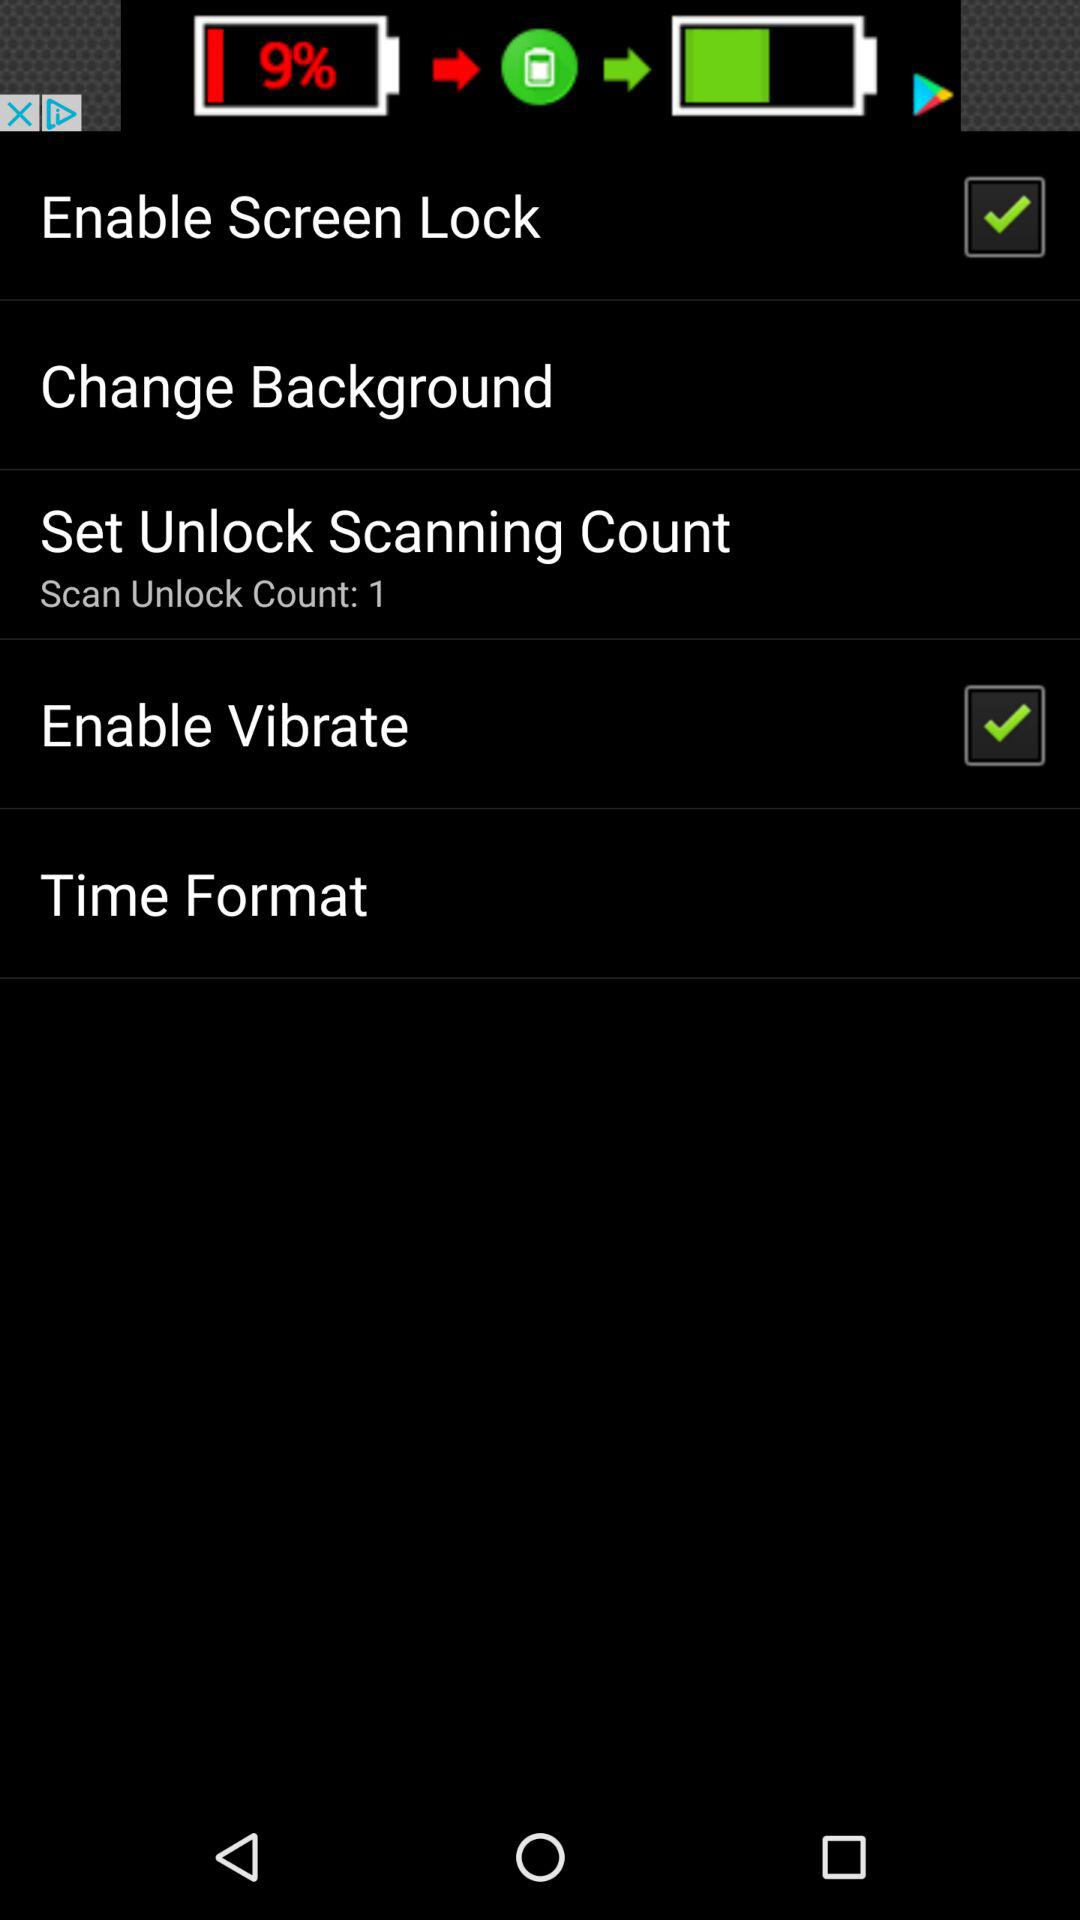  Describe the element at coordinates (540, 66) in the screenshot. I see `finger print lock screen` at that location.